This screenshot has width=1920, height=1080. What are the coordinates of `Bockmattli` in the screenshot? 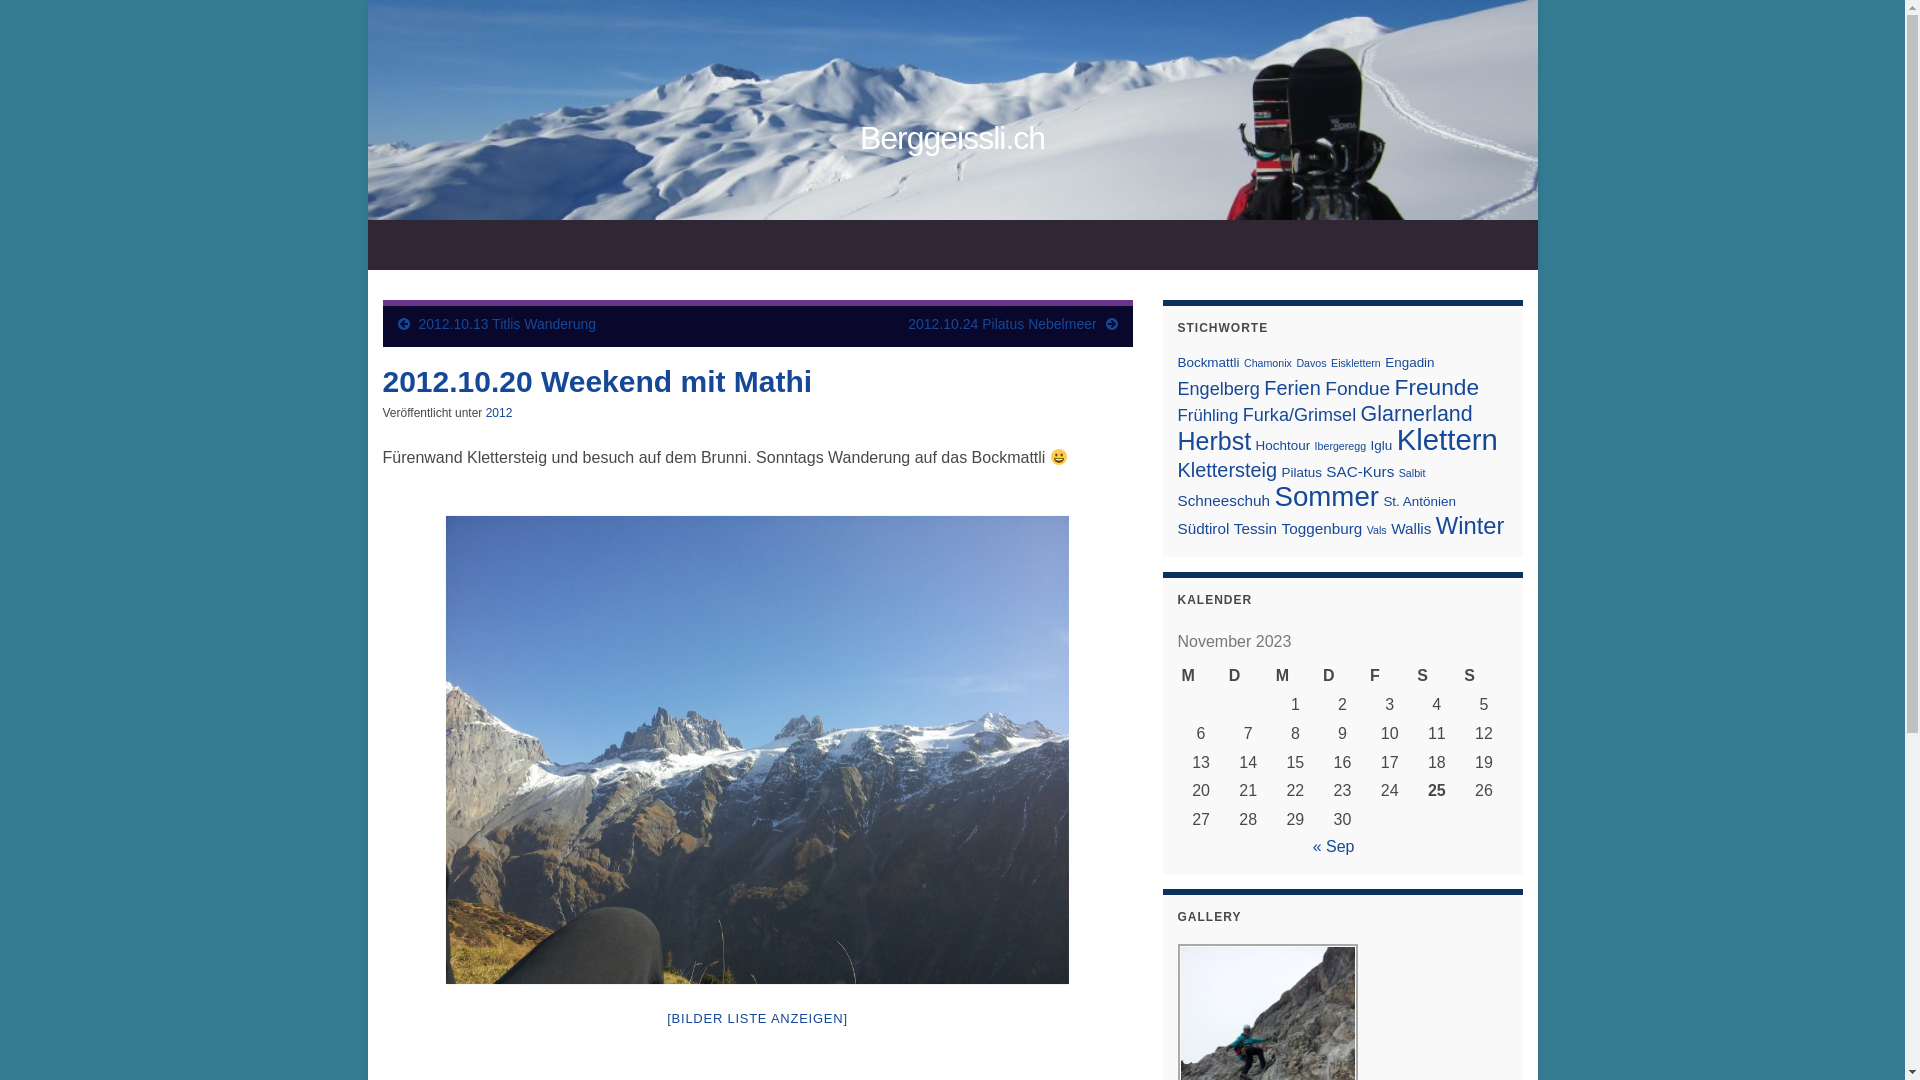 It's located at (1209, 362).